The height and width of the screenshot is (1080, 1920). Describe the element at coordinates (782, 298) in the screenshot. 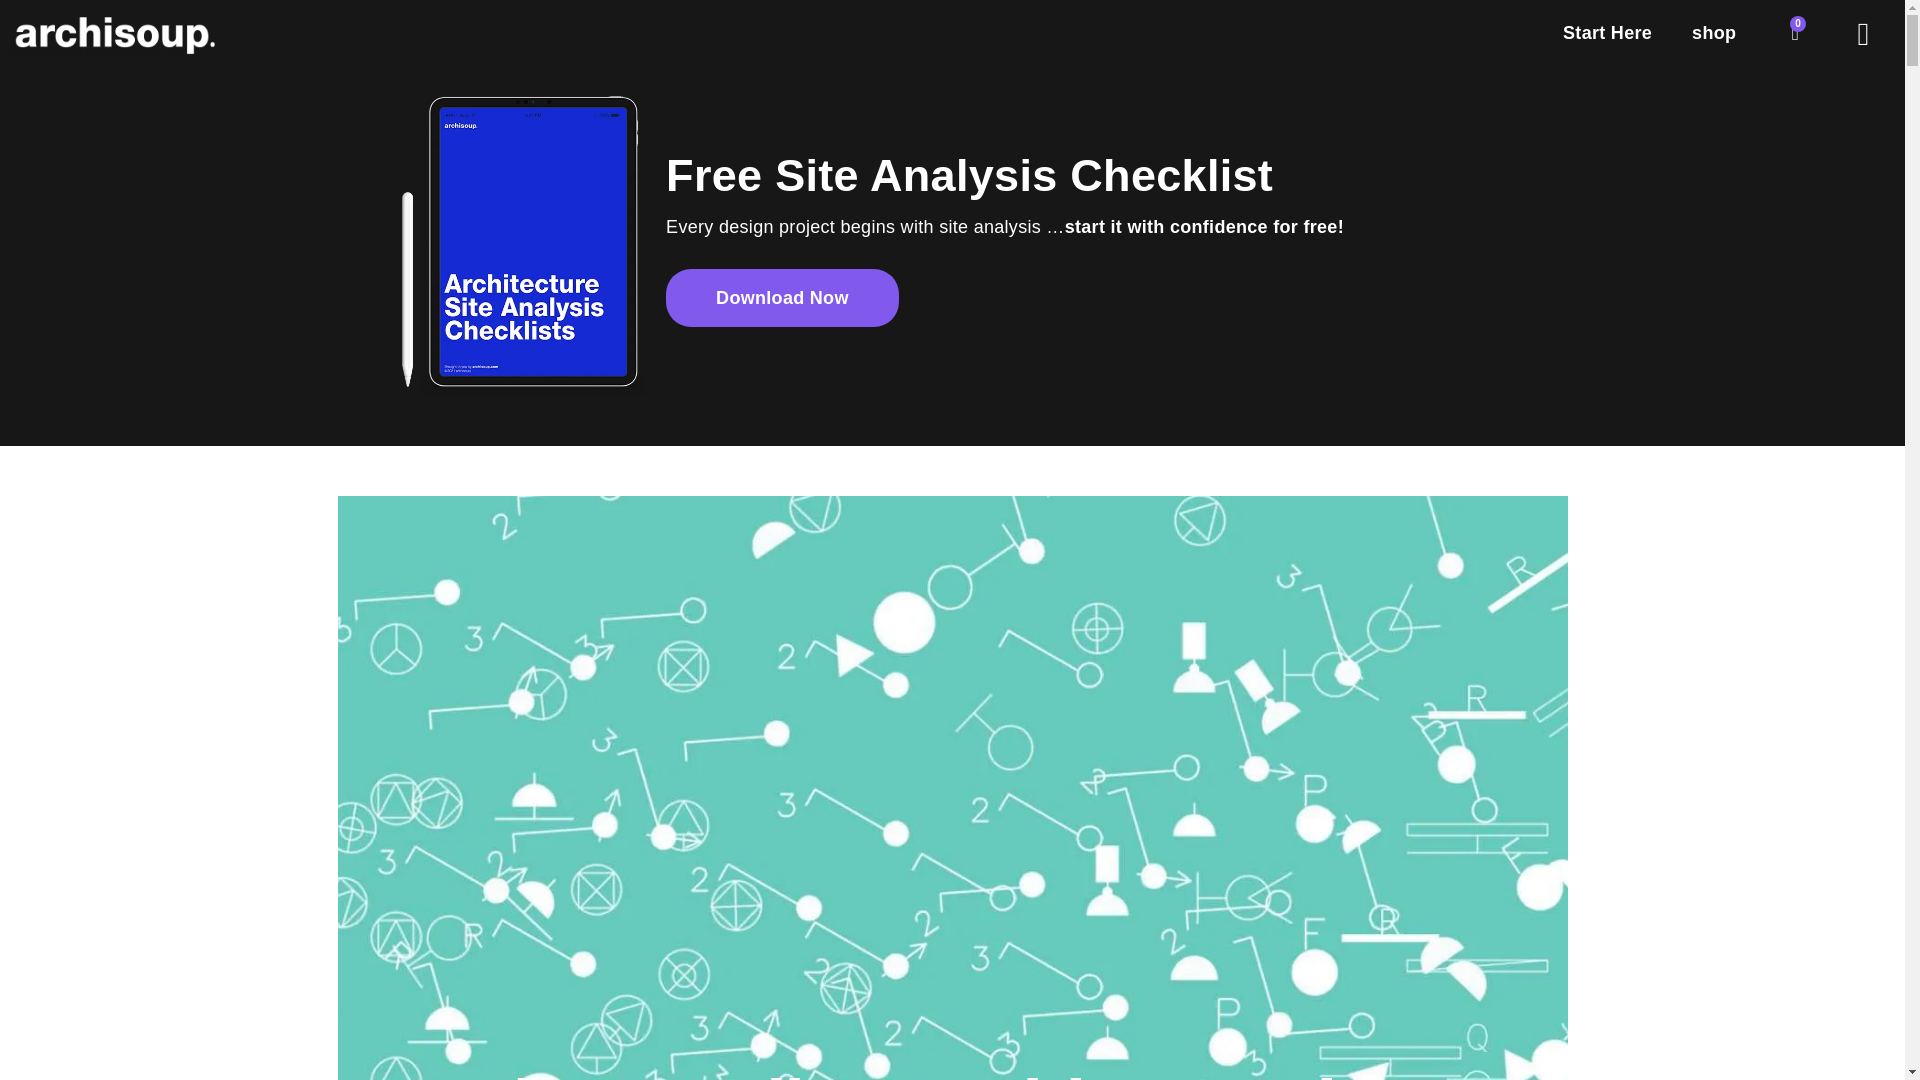

I see `Download Now` at that location.